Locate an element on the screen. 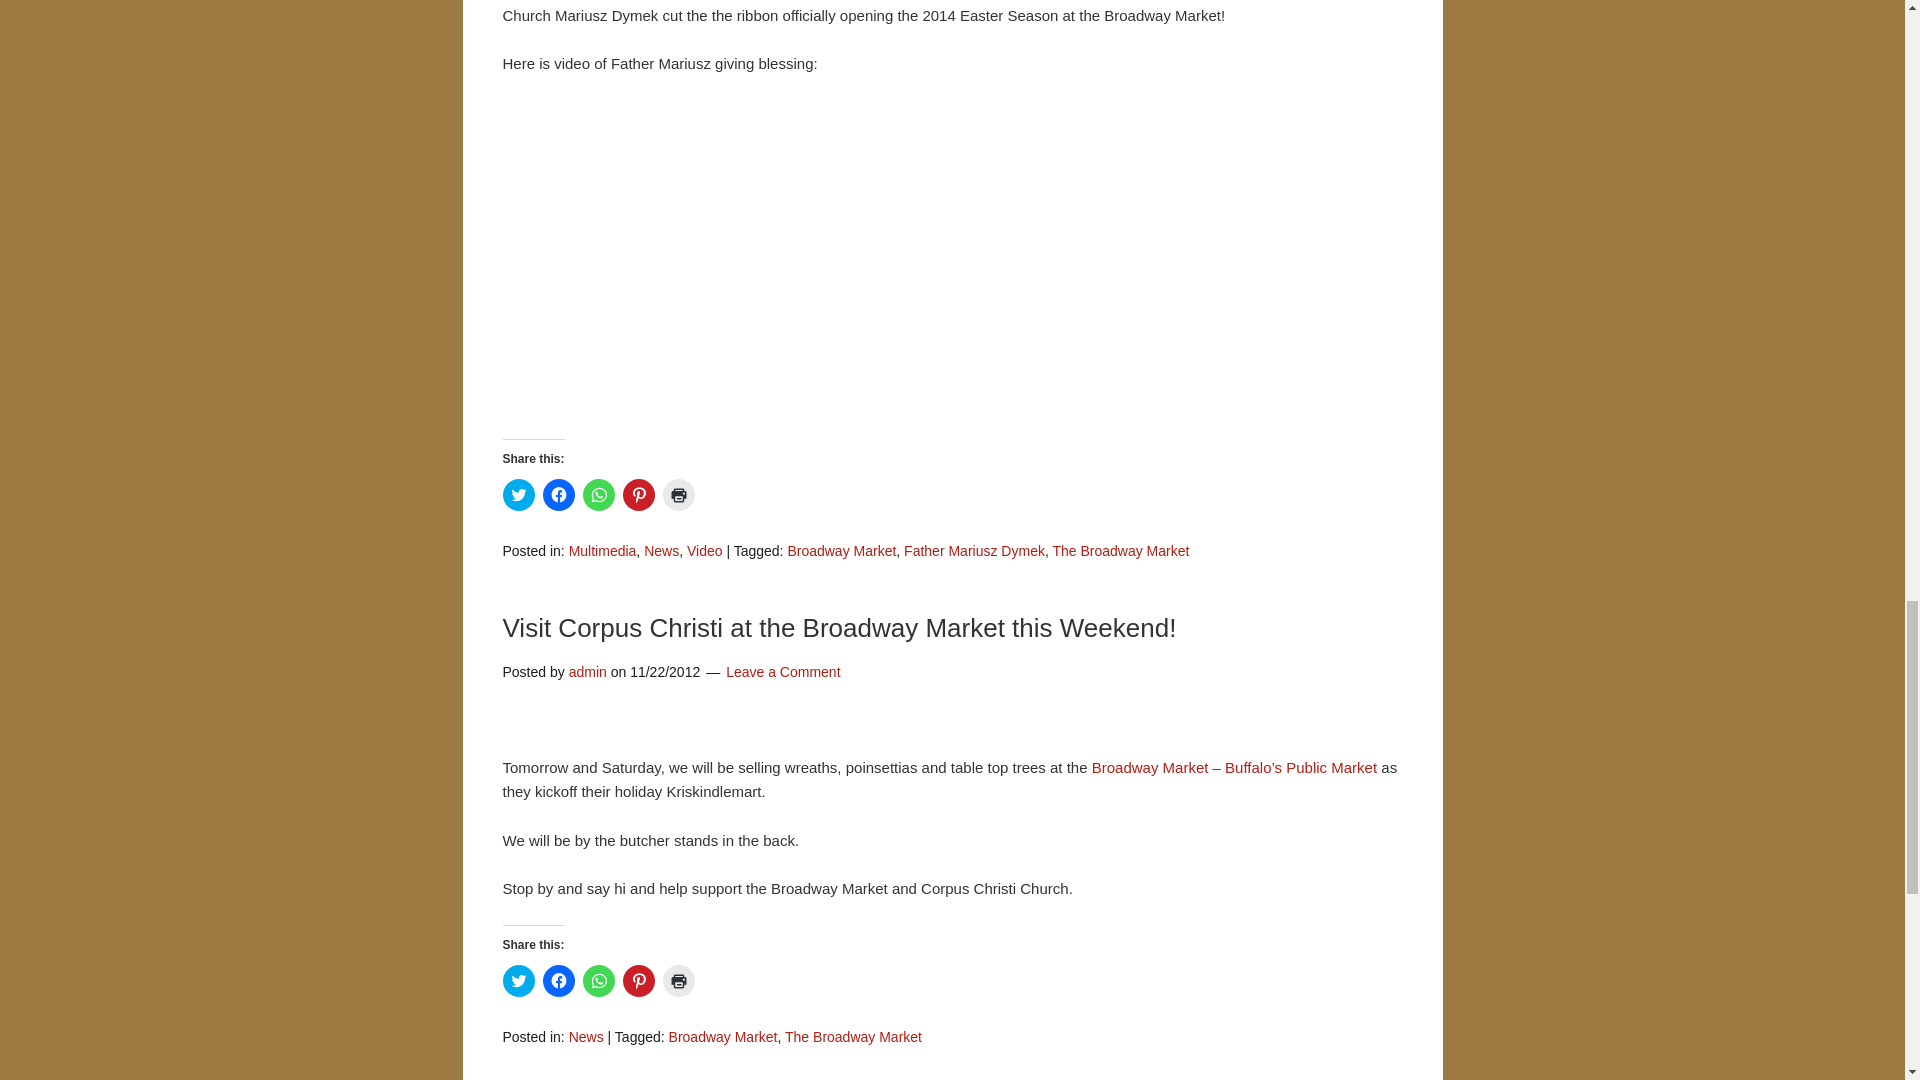  Thursday, November 22, 2012, 11:44 pm is located at coordinates (664, 672).